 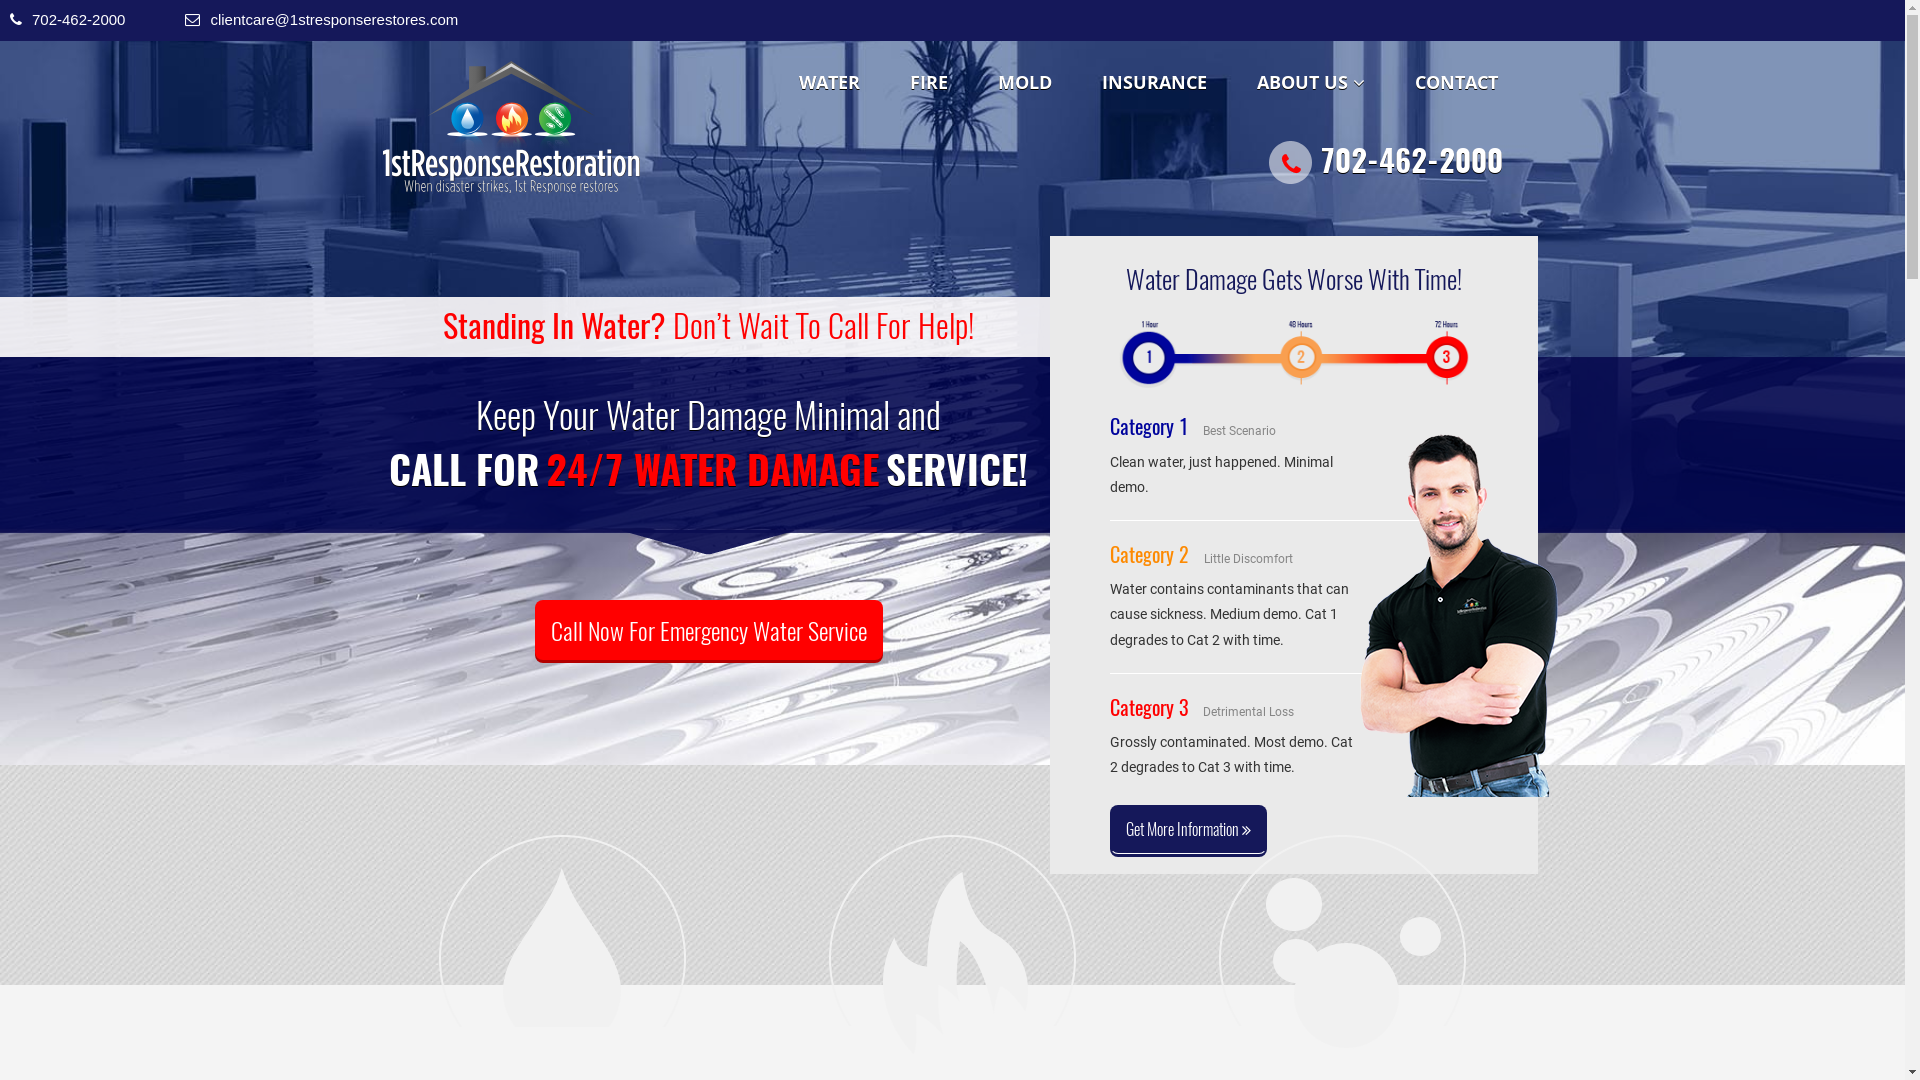 What do you see at coordinates (709, 630) in the screenshot?
I see `Call Now For Emergency Water Service` at bounding box center [709, 630].